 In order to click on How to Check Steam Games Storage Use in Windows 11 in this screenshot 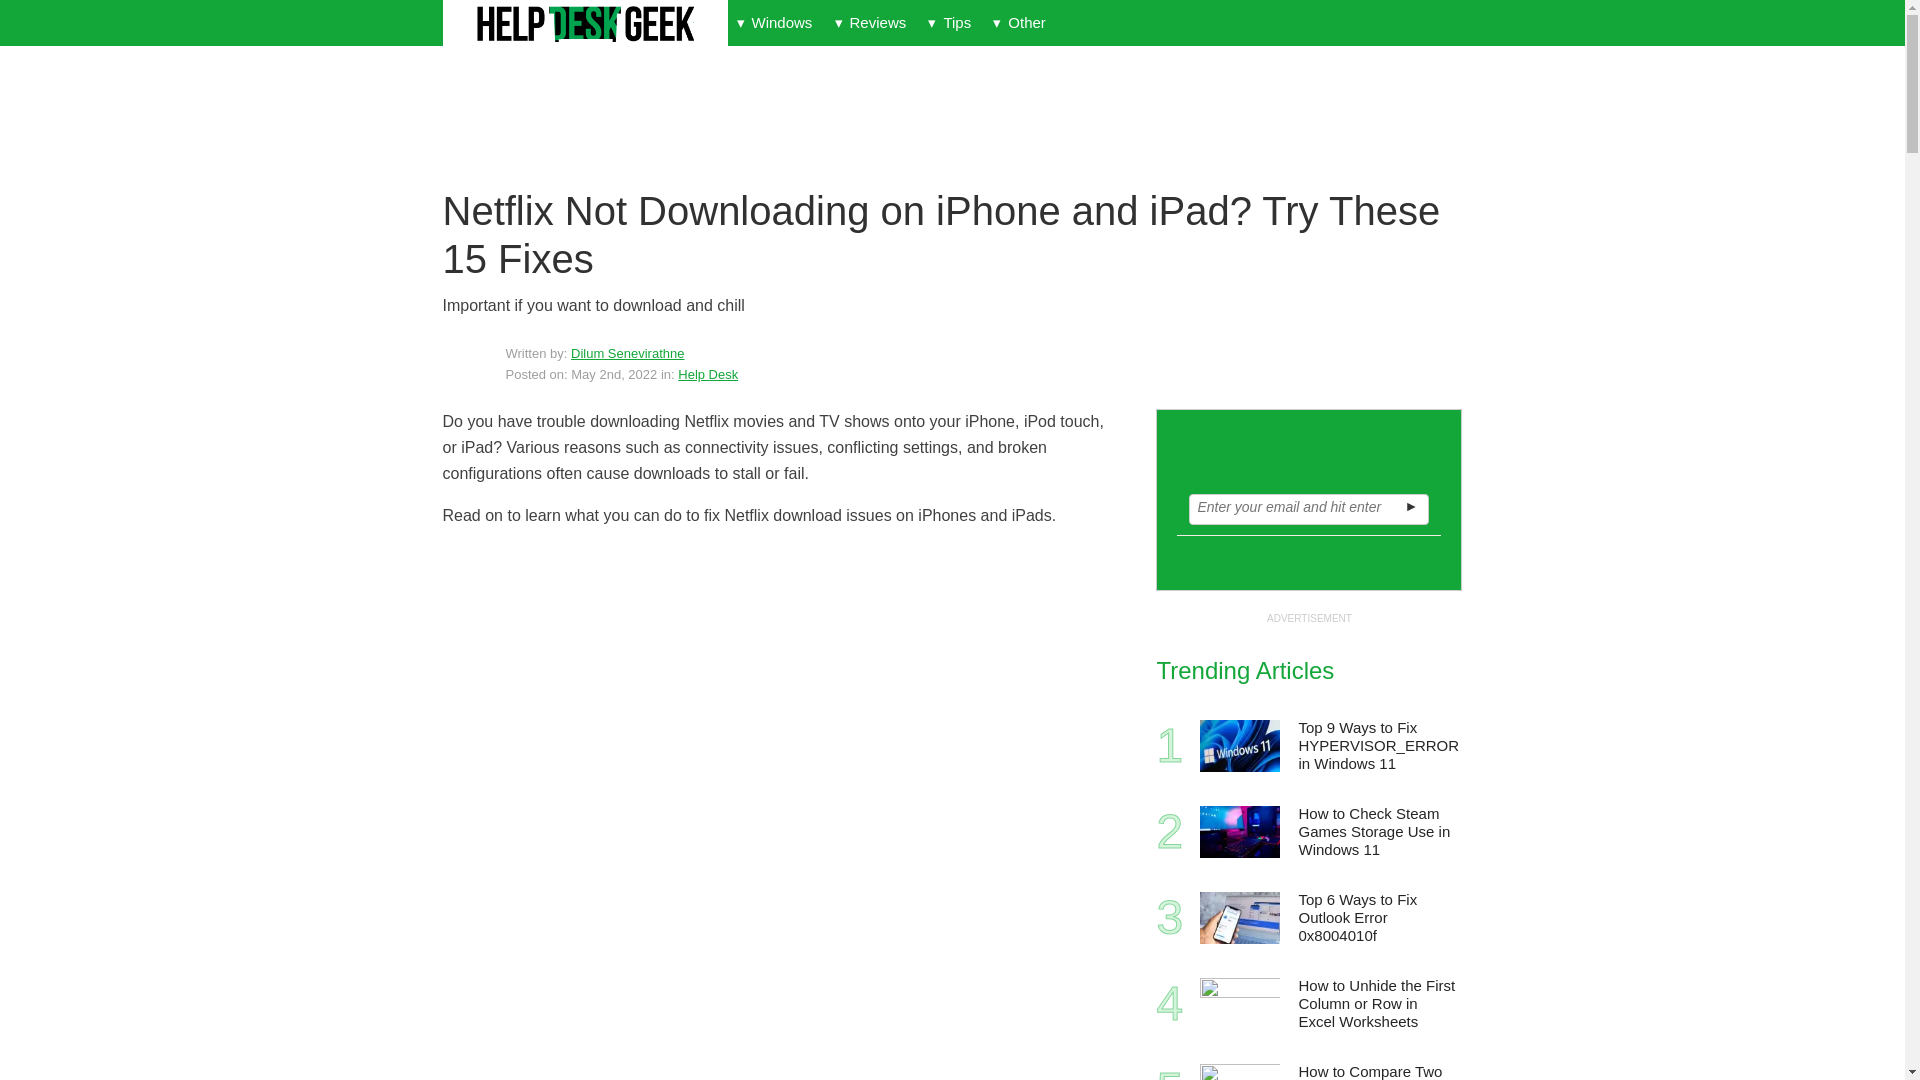, I will do `click(1240, 831)`.